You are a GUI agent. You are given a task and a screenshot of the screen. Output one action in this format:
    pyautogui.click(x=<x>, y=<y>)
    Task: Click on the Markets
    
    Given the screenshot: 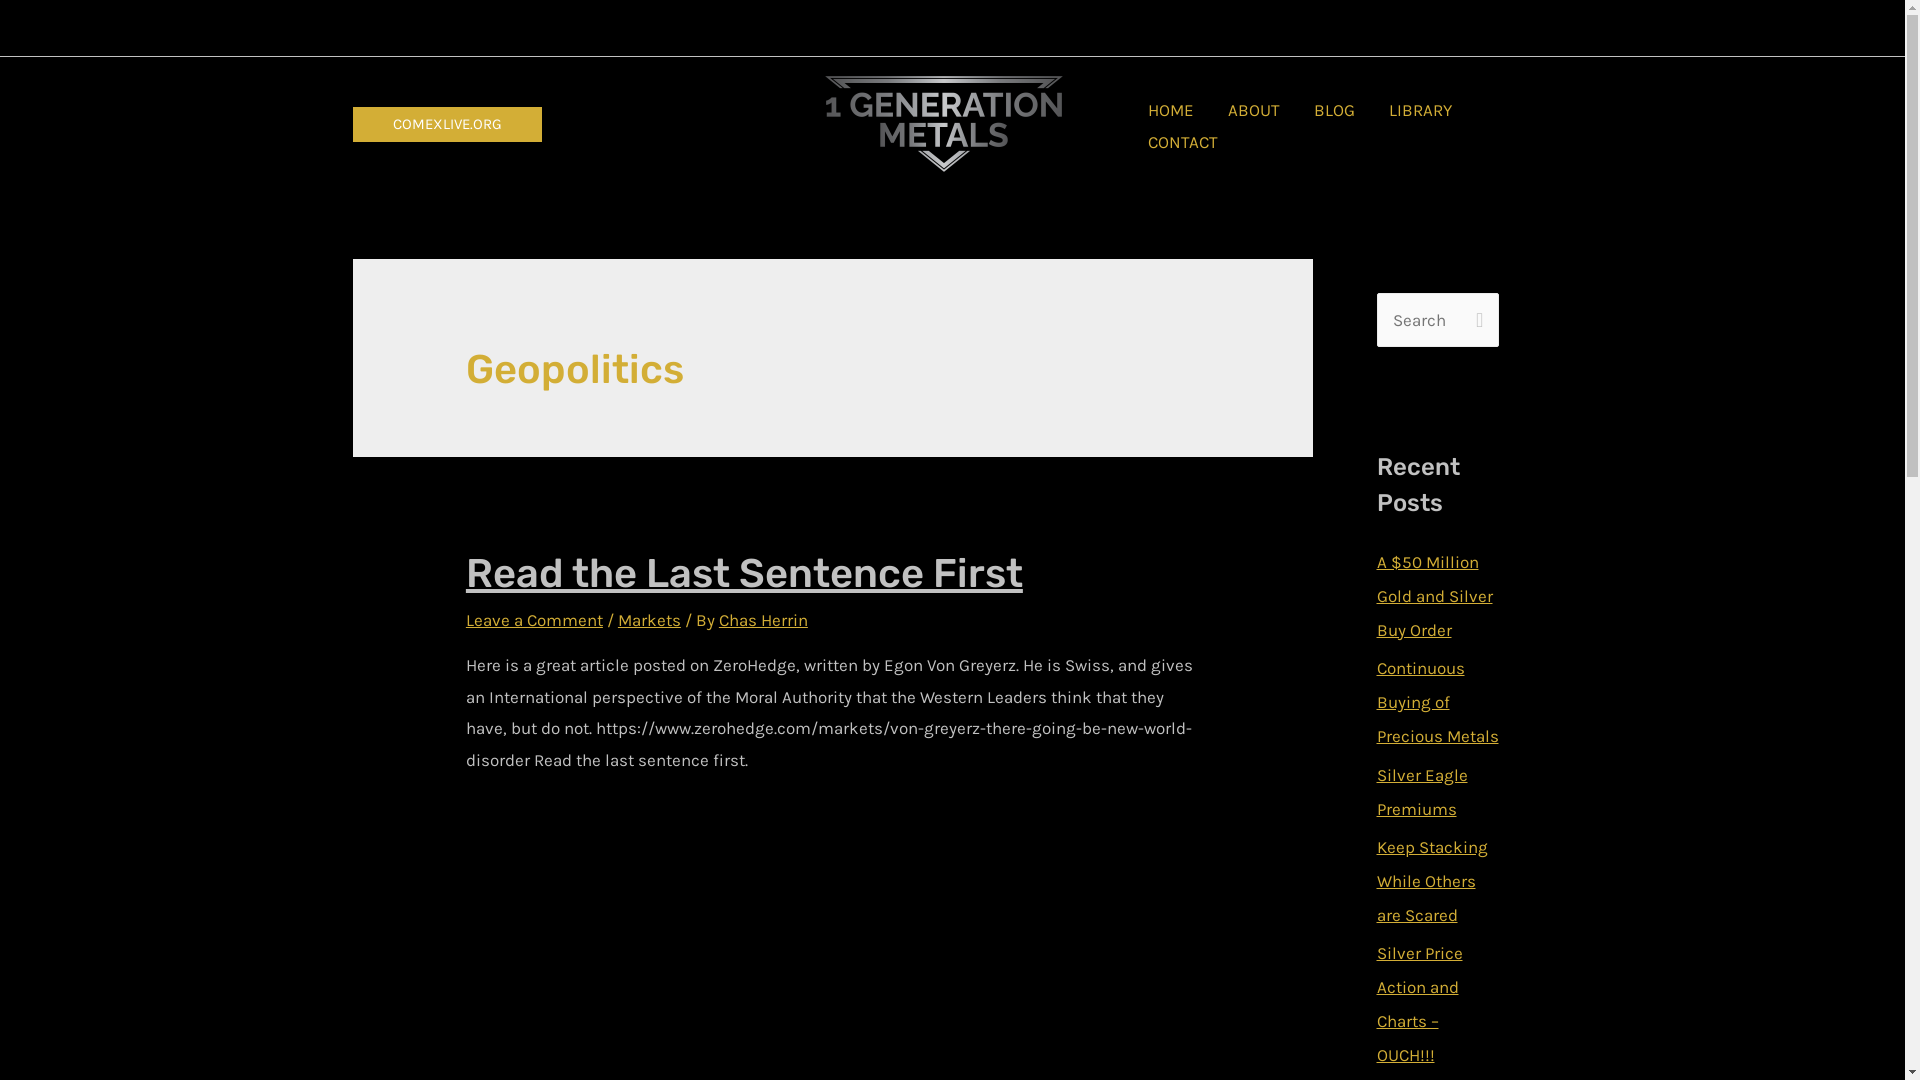 What is the action you would take?
    pyautogui.click(x=650, y=620)
    